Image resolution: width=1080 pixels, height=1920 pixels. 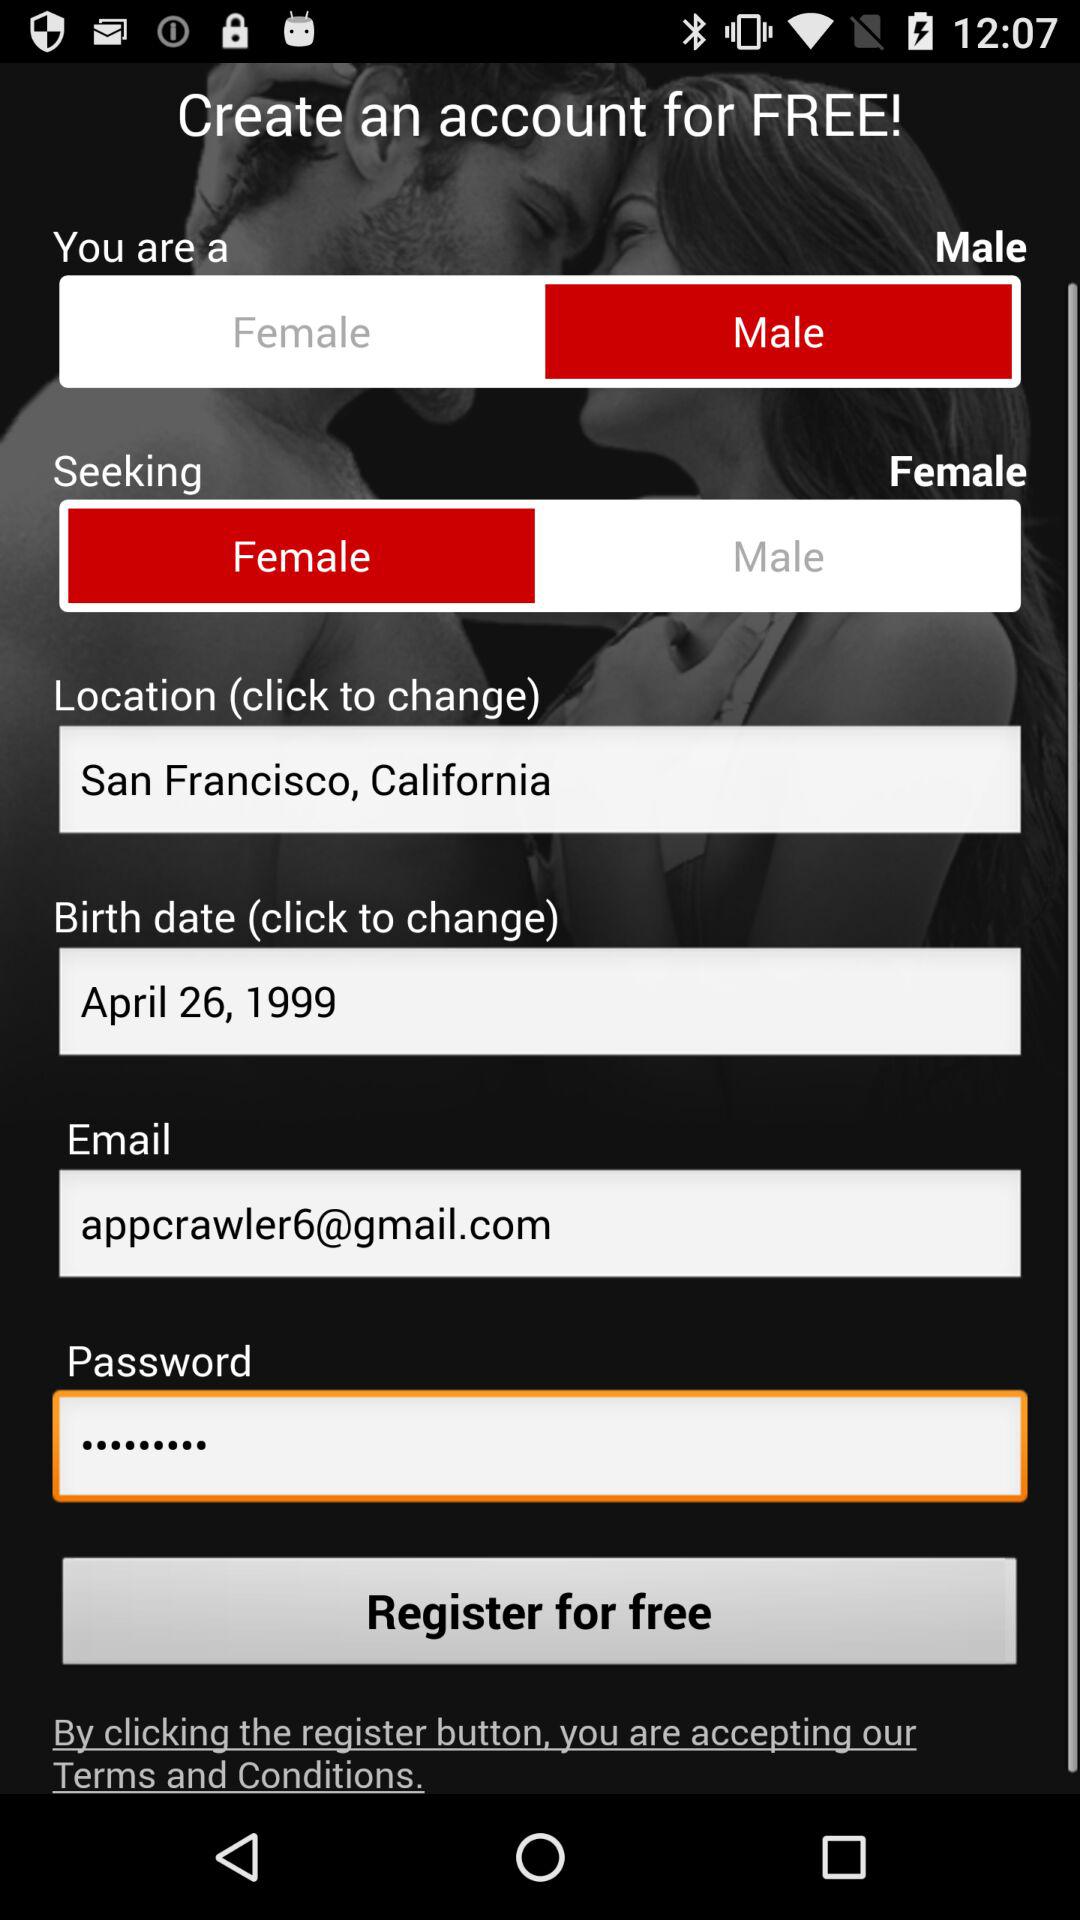 I want to click on change location, so click(x=540, y=767).